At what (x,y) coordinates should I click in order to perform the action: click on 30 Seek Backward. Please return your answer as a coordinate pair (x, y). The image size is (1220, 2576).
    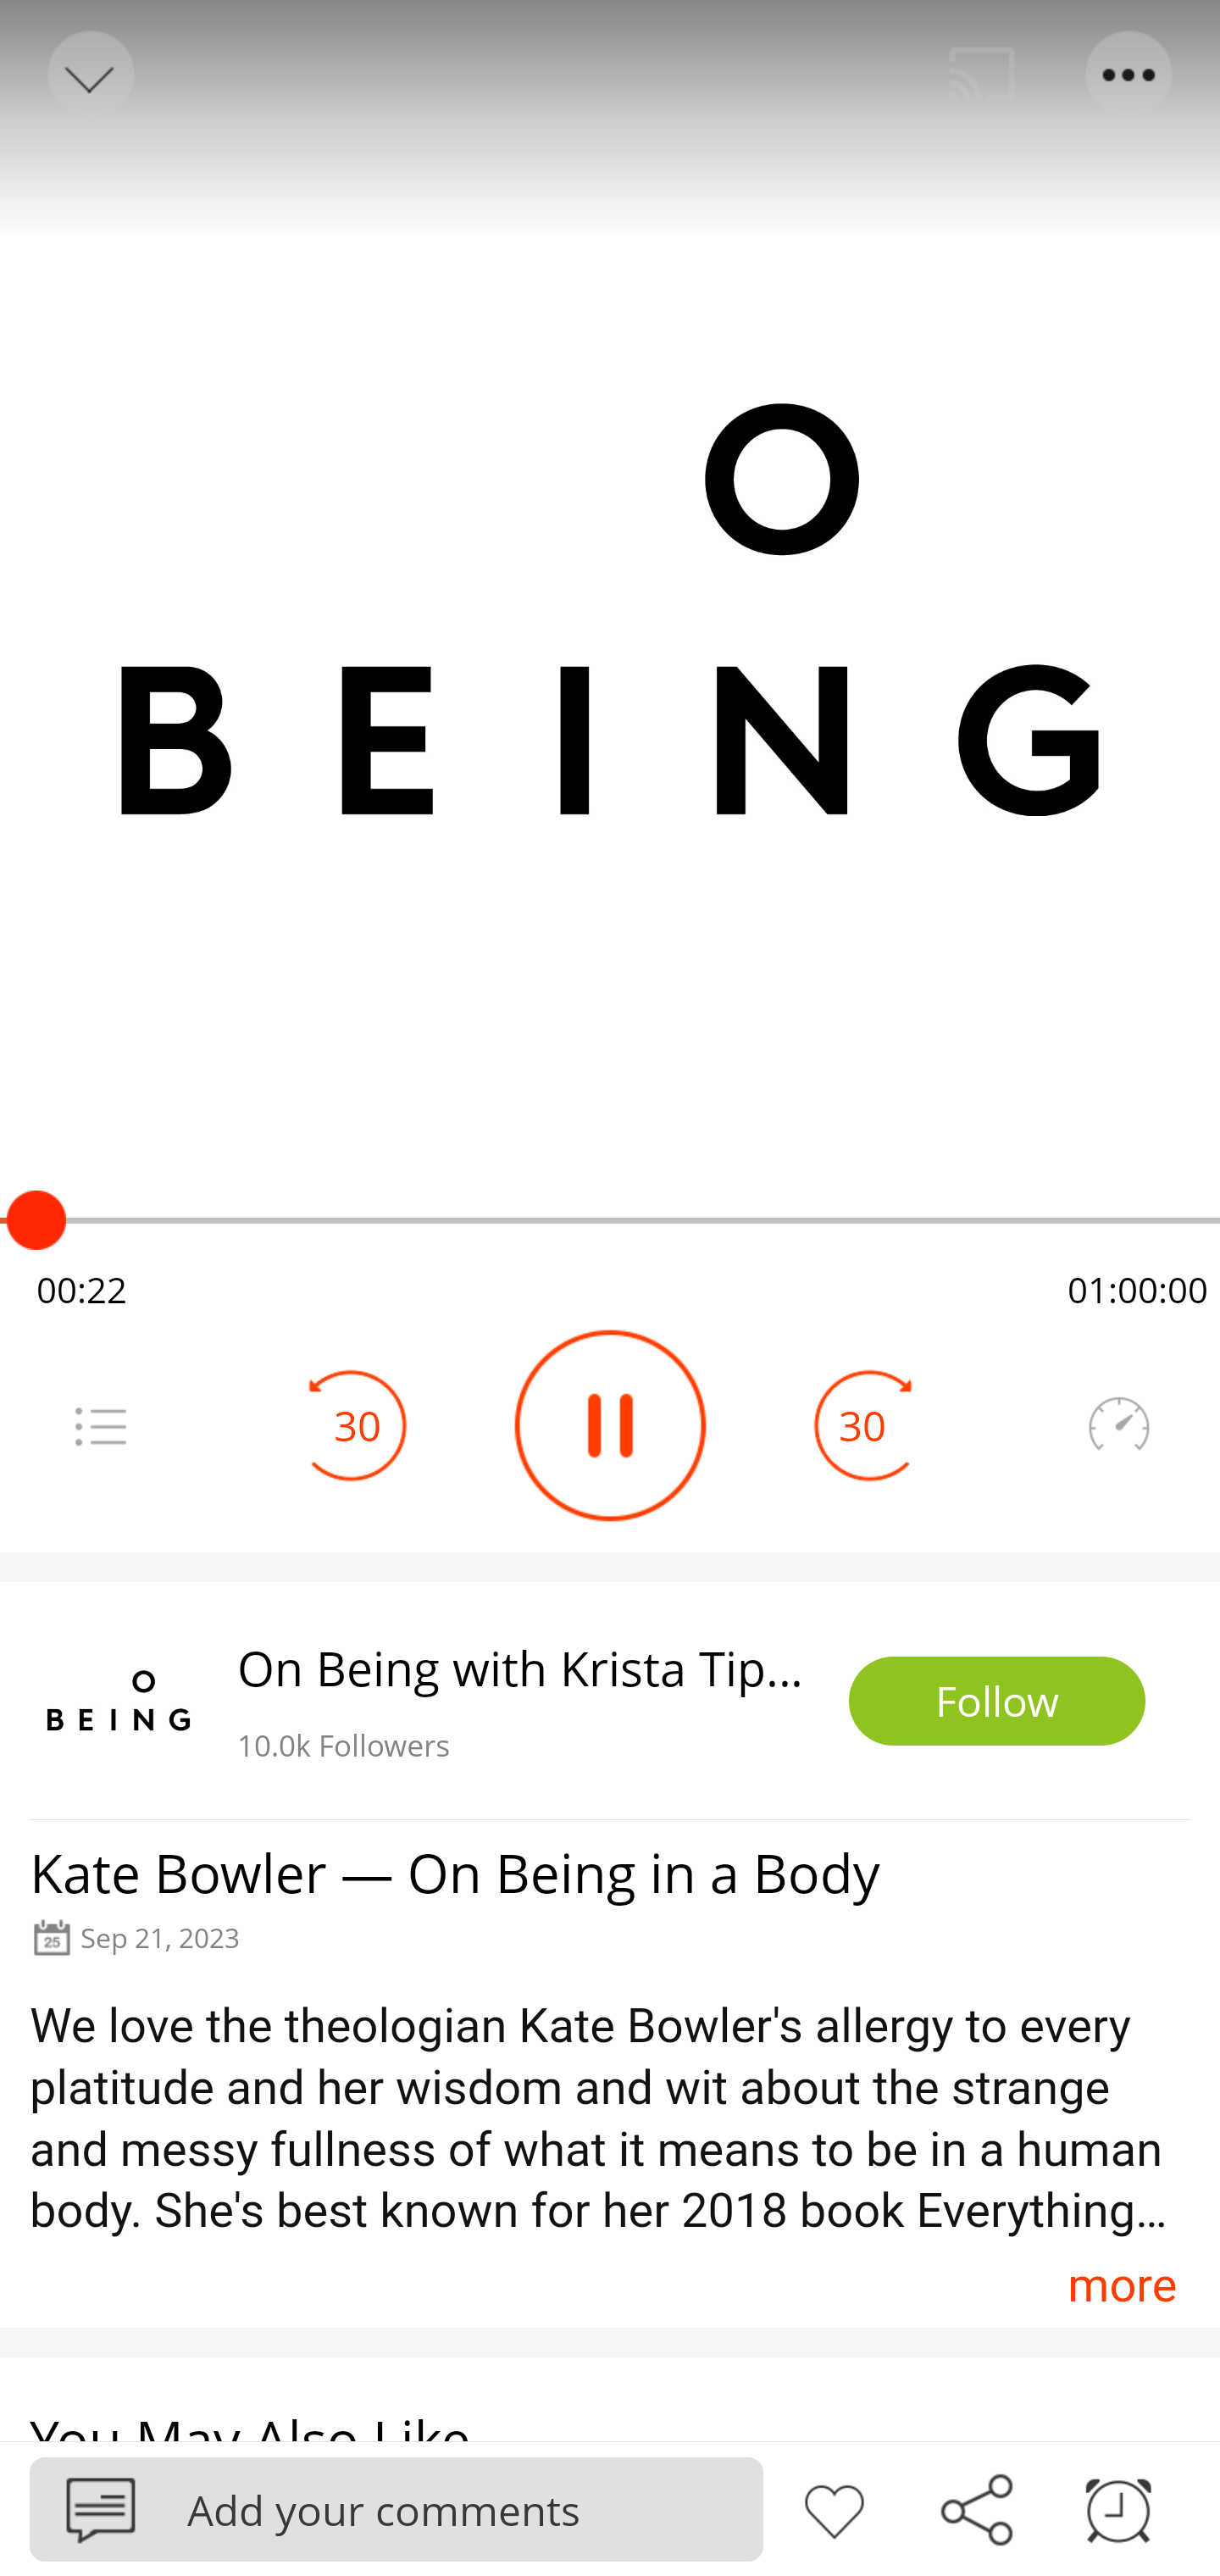
    Looking at the image, I should click on (358, 1425).